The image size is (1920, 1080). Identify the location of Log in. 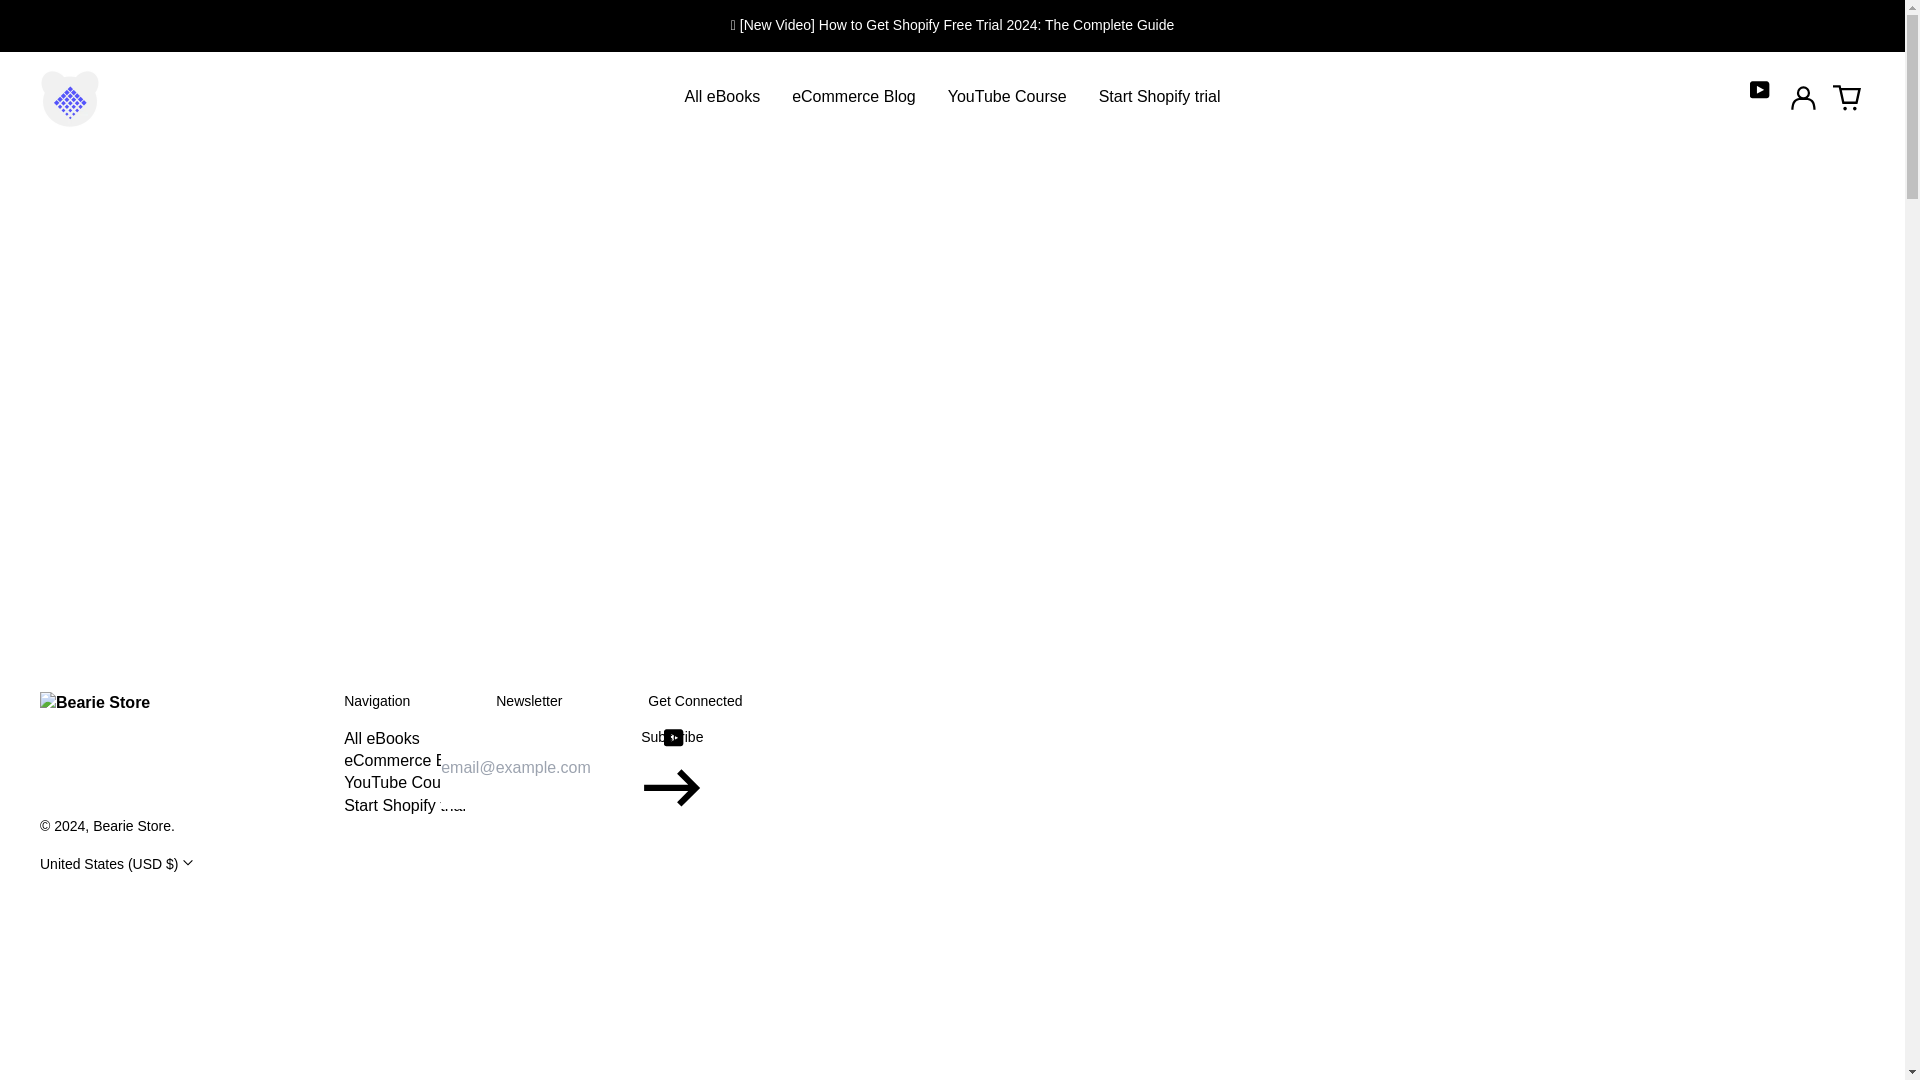
(1802, 97).